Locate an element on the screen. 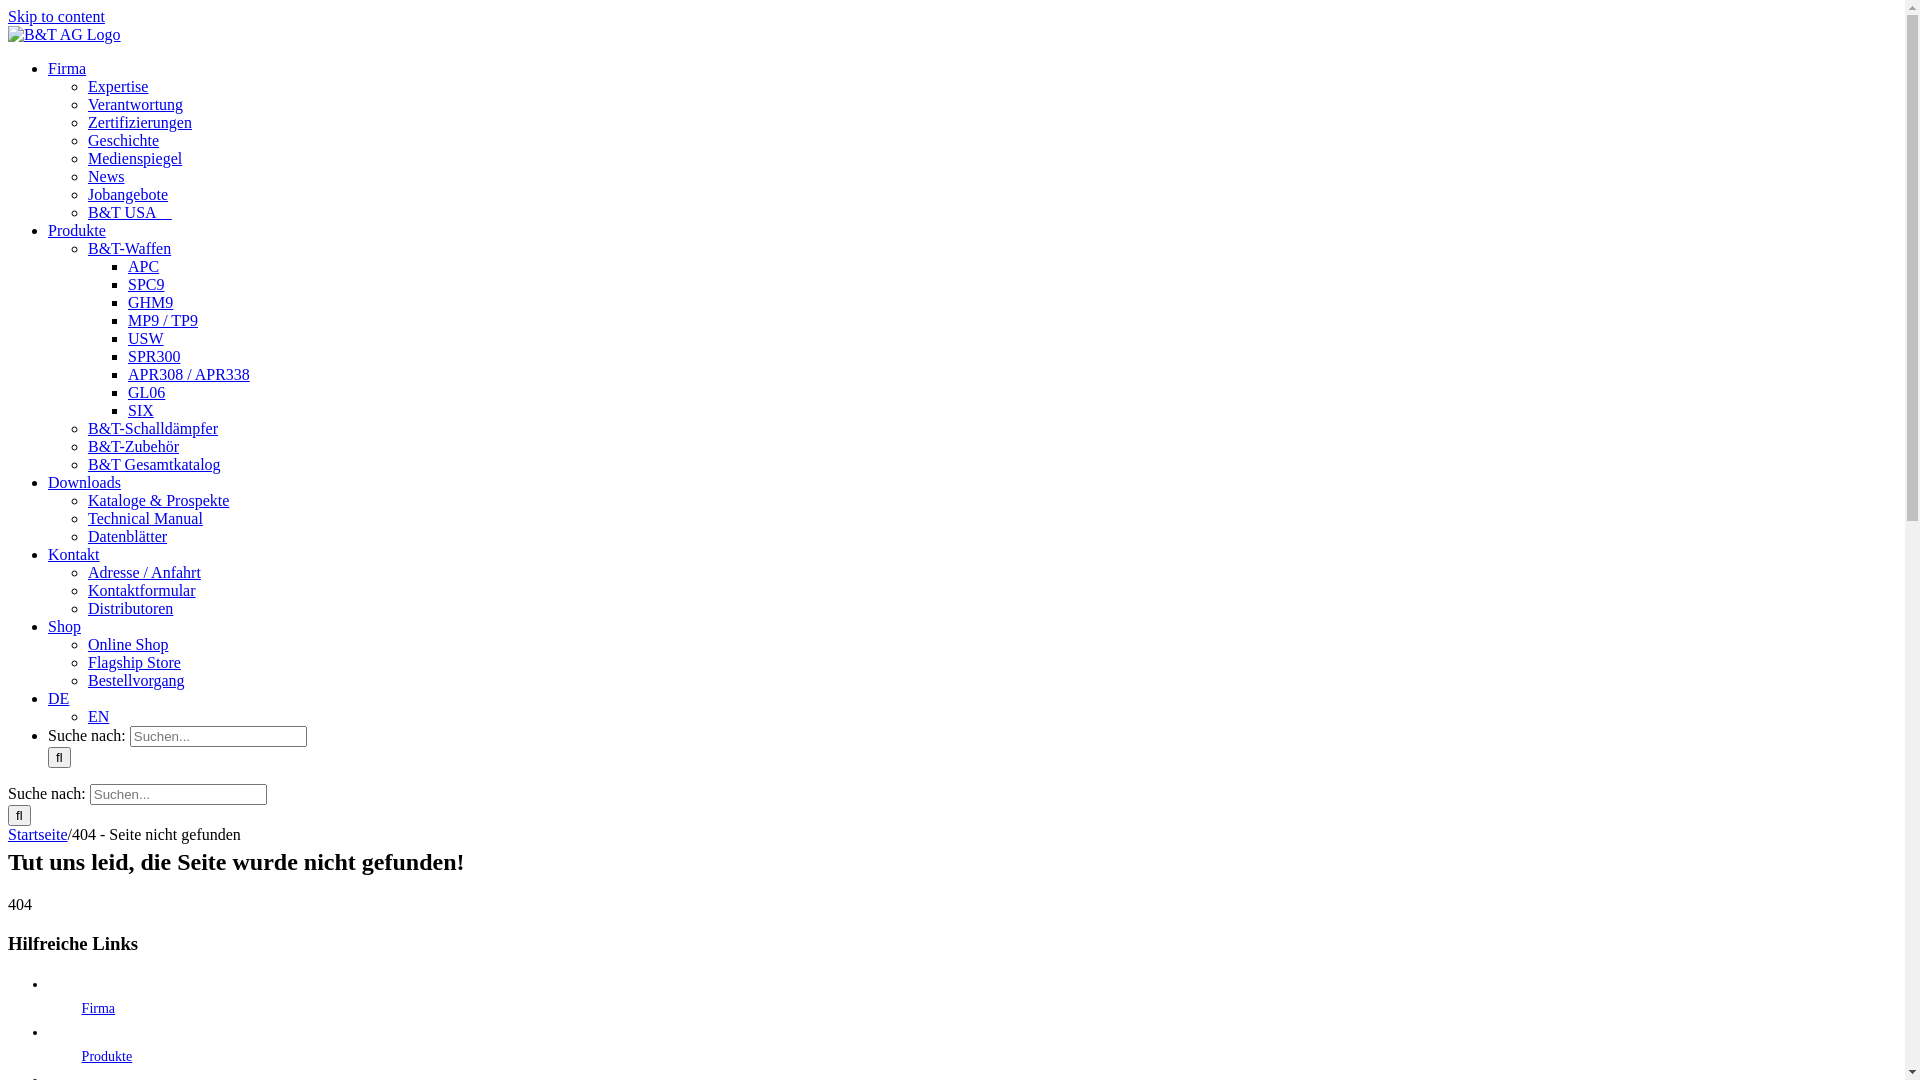 The height and width of the screenshot is (1080, 1920). Kontakt is located at coordinates (74, 554).